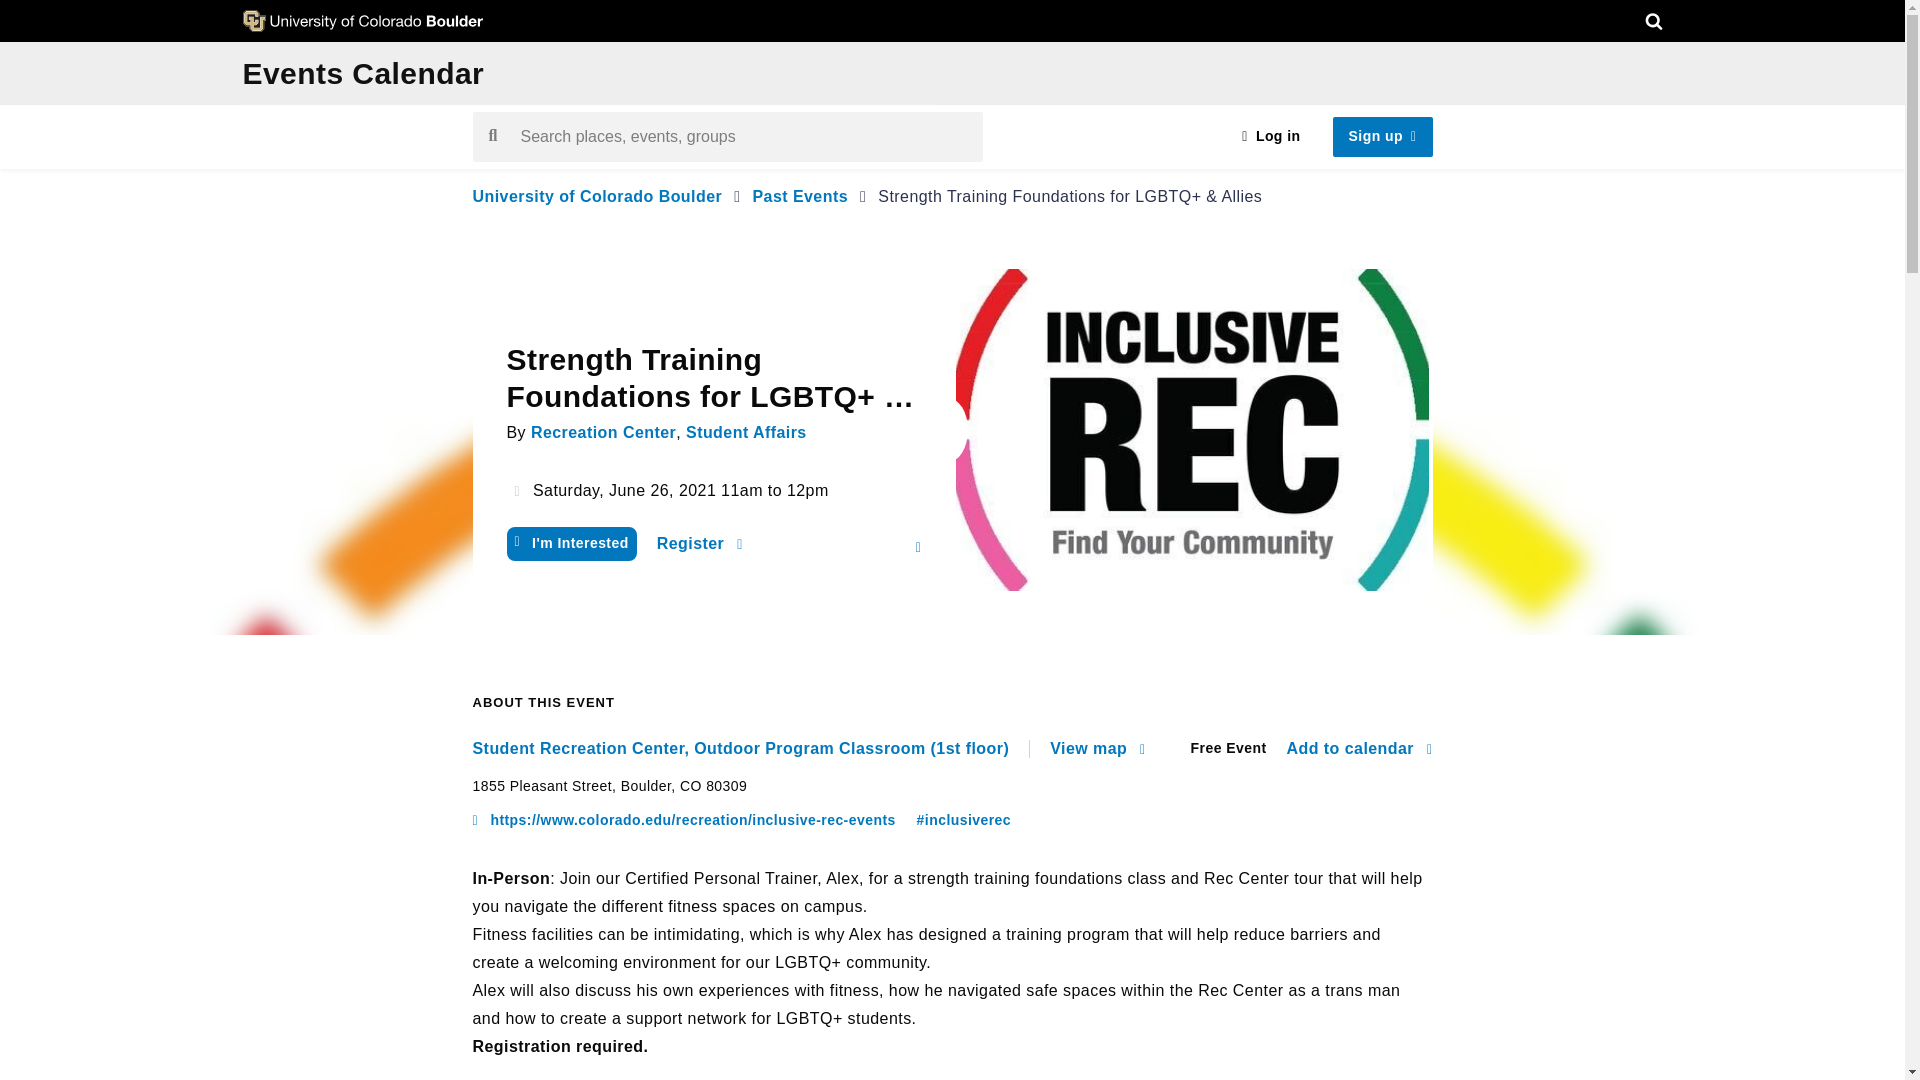 This screenshot has height=1080, width=1920. What do you see at coordinates (700, 544) in the screenshot?
I see `Register` at bounding box center [700, 544].